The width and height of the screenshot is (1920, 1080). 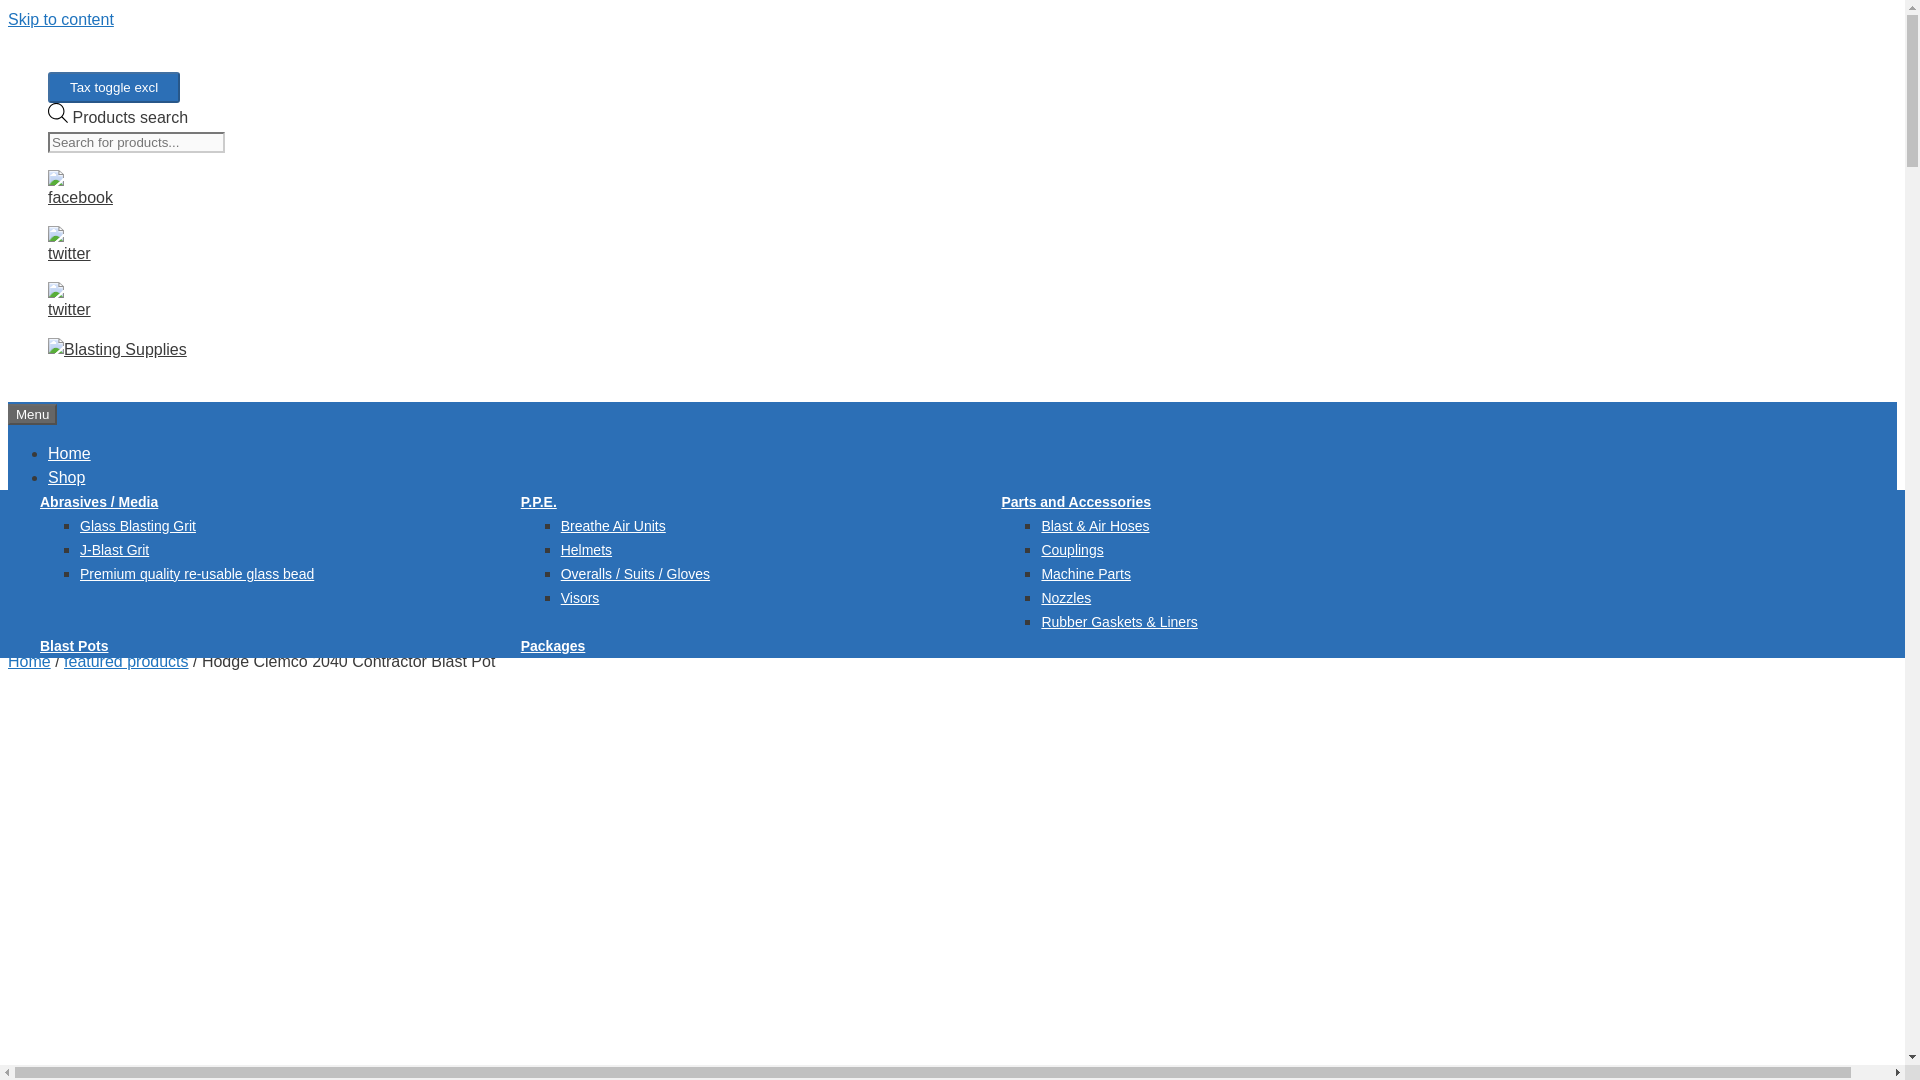 I want to click on Parts and Accessories, so click(x=1075, y=501).